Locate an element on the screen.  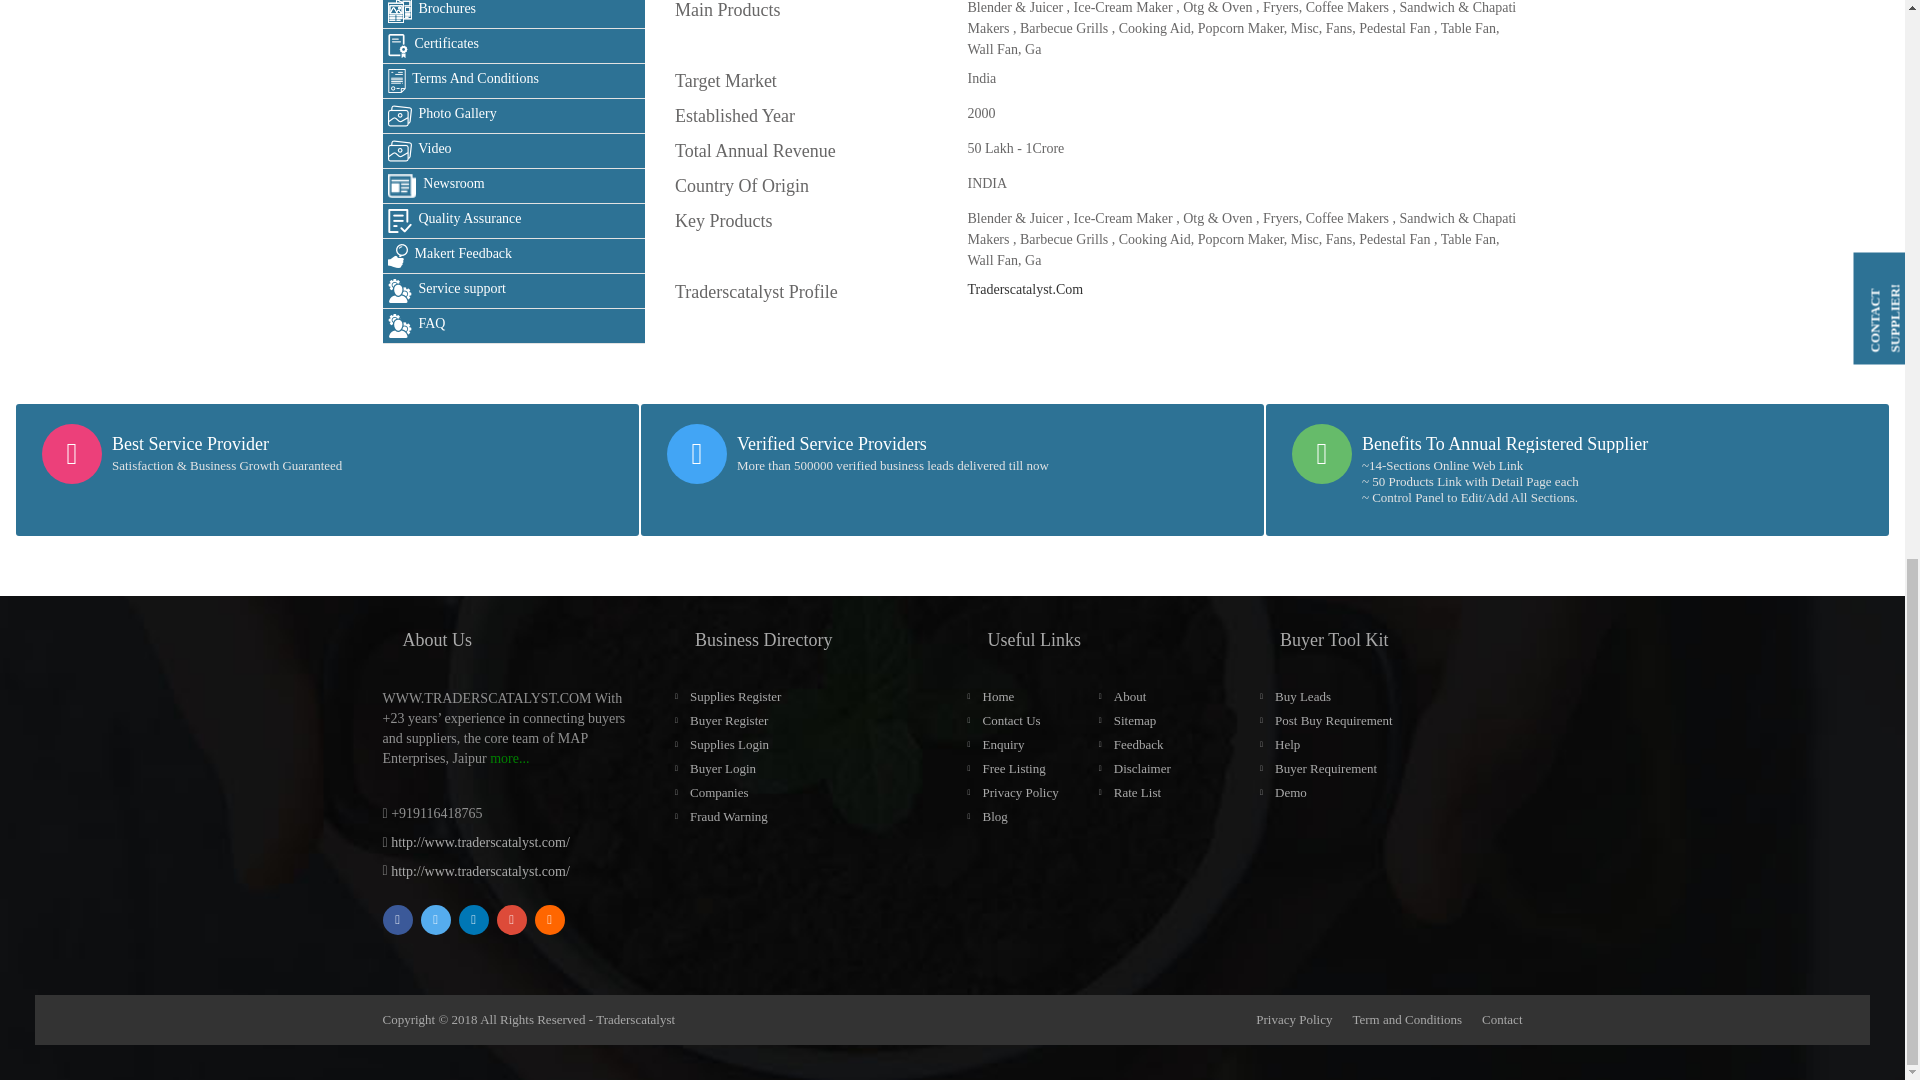
  Video is located at coordinates (514, 150).